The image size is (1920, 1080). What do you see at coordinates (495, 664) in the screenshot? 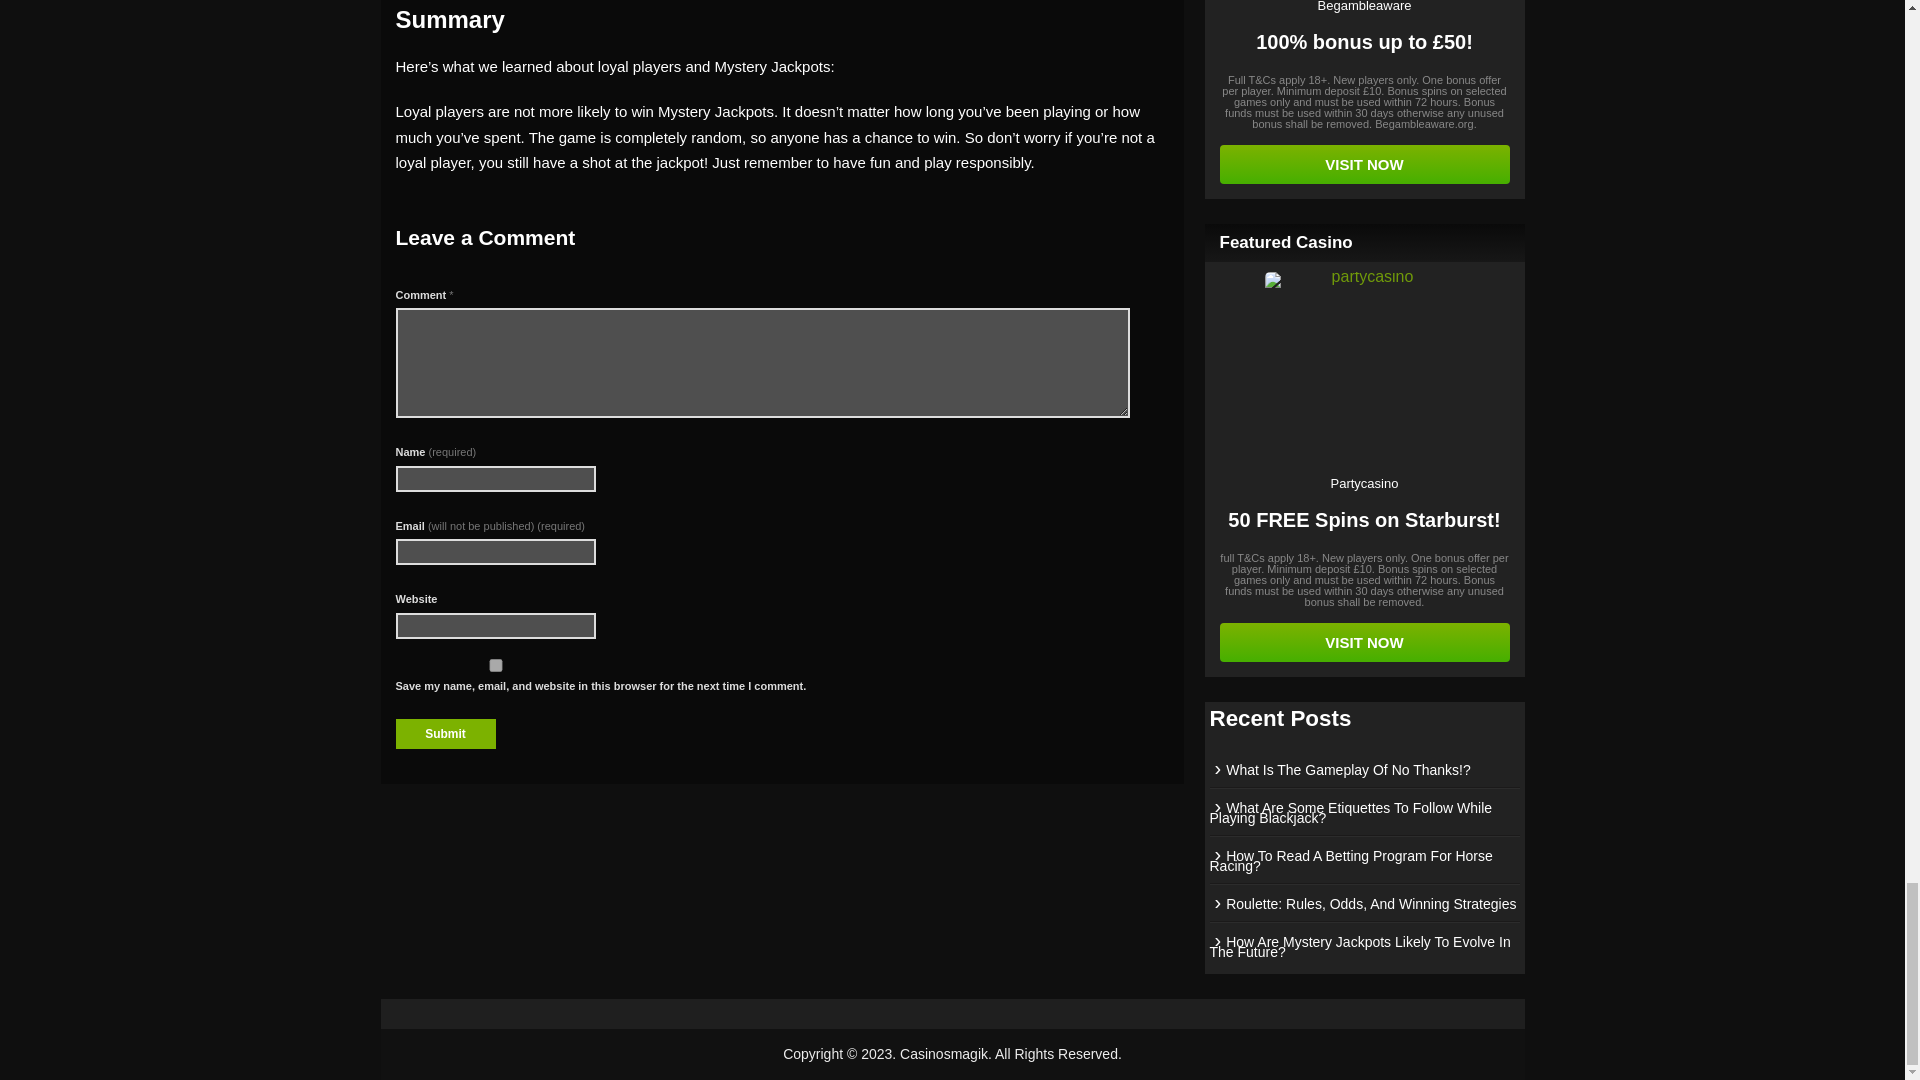
I see `yes` at bounding box center [495, 664].